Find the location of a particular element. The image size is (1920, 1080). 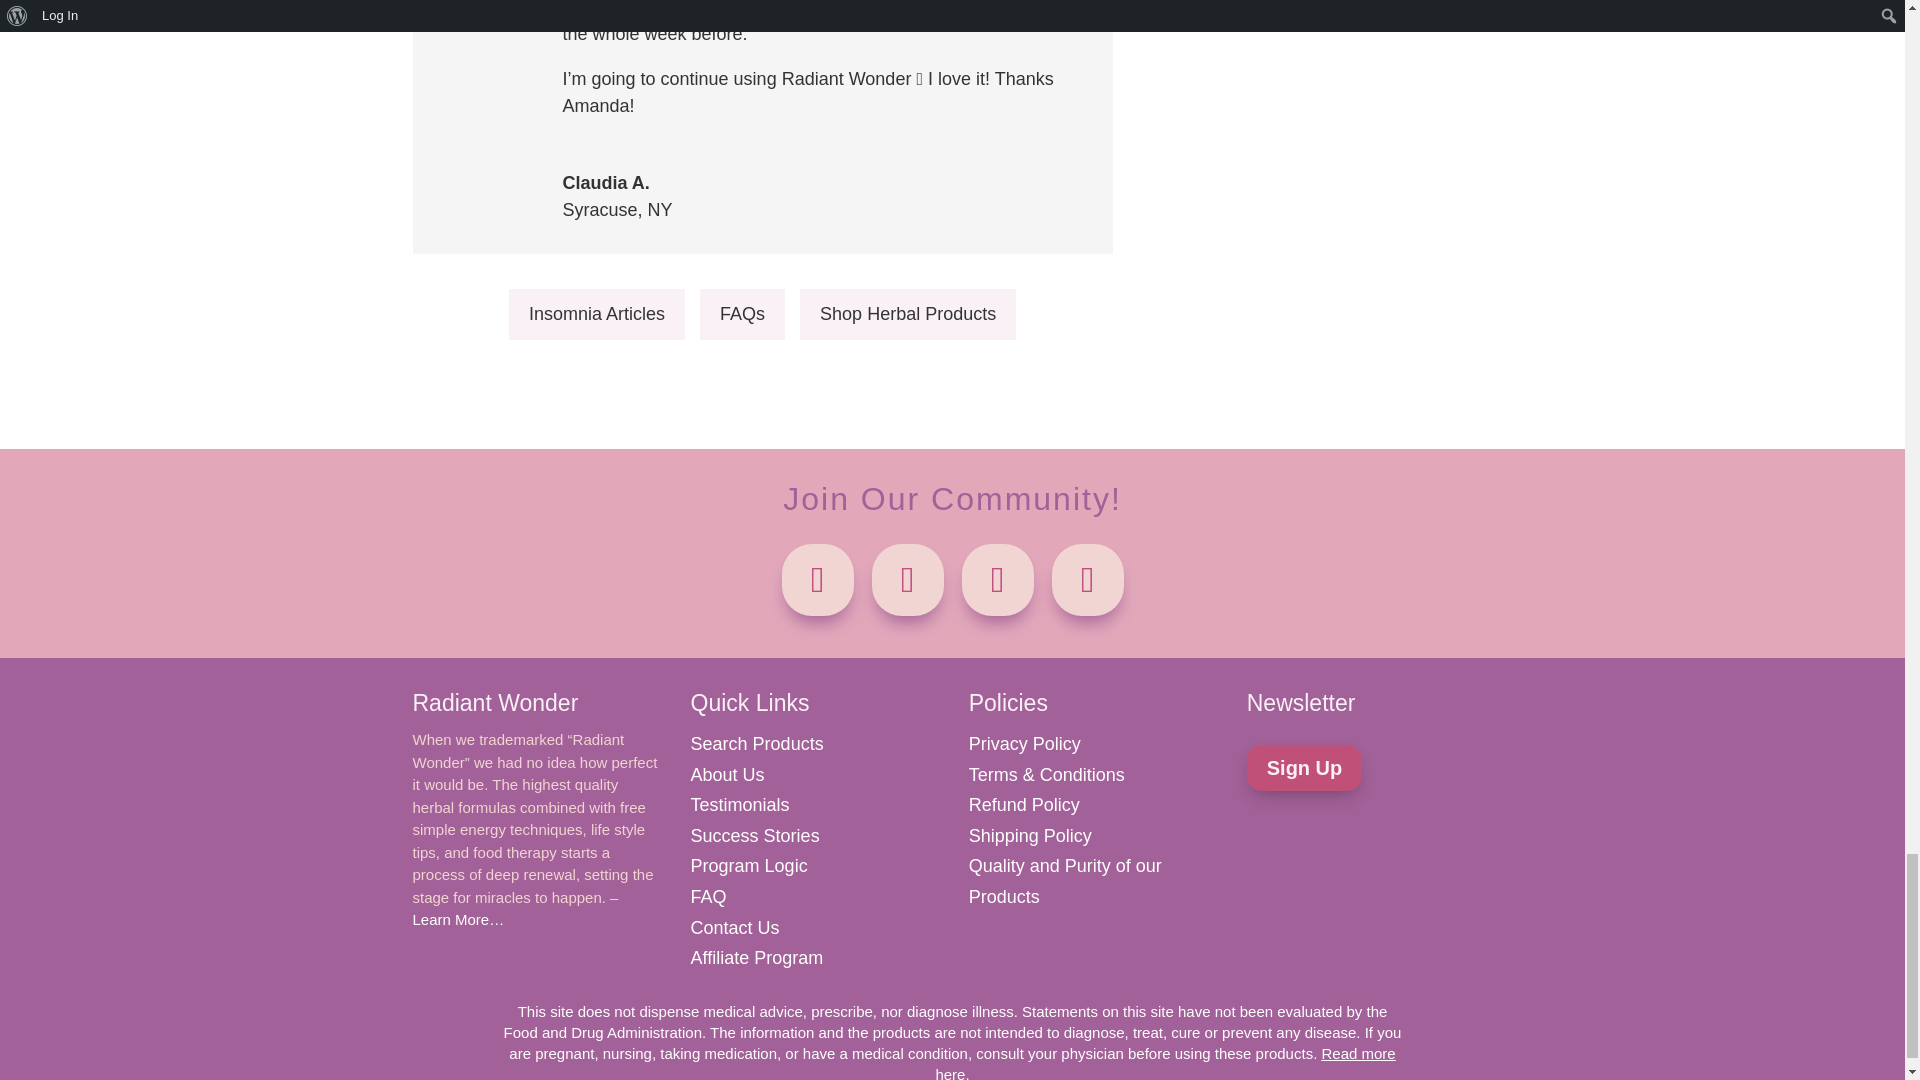

Follow on Facebook is located at coordinates (818, 580).